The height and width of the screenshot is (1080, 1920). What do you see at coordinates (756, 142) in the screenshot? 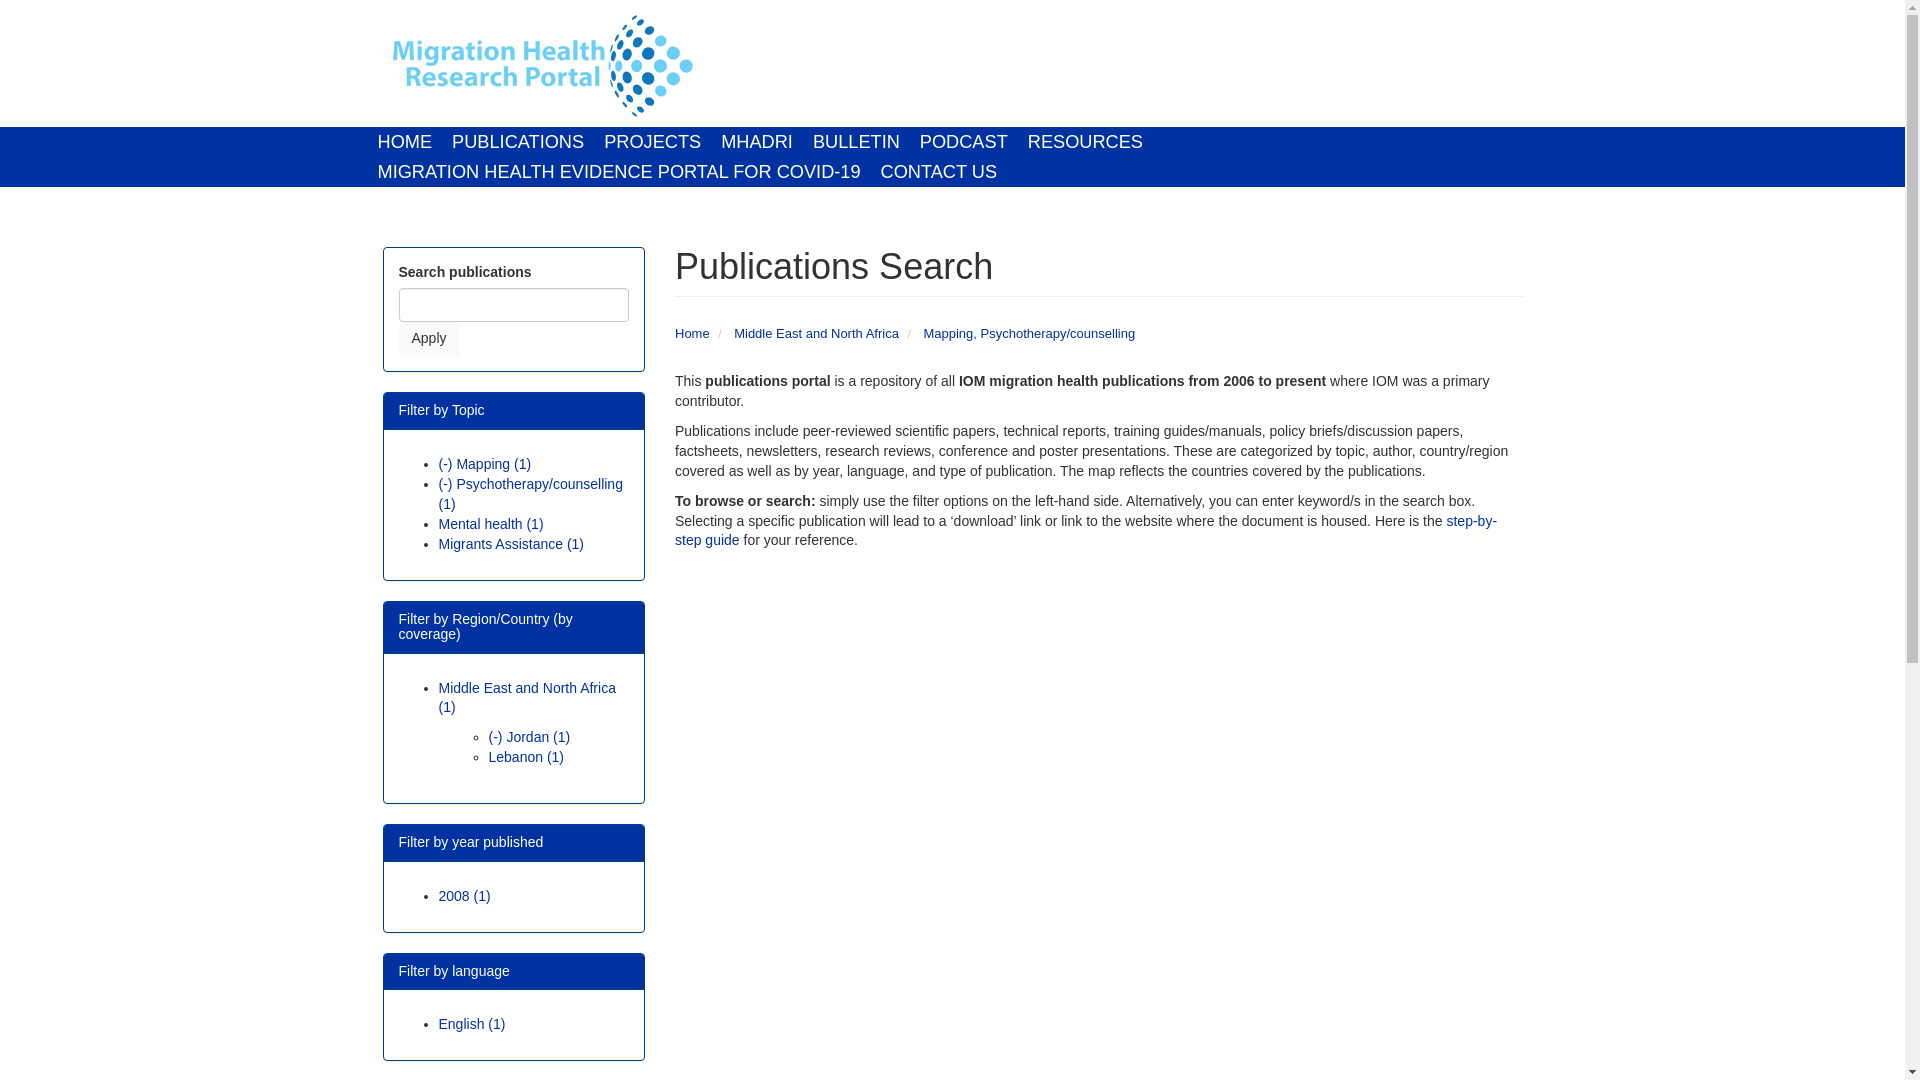
I see `MHADRI` at bounding box center [756, 142].